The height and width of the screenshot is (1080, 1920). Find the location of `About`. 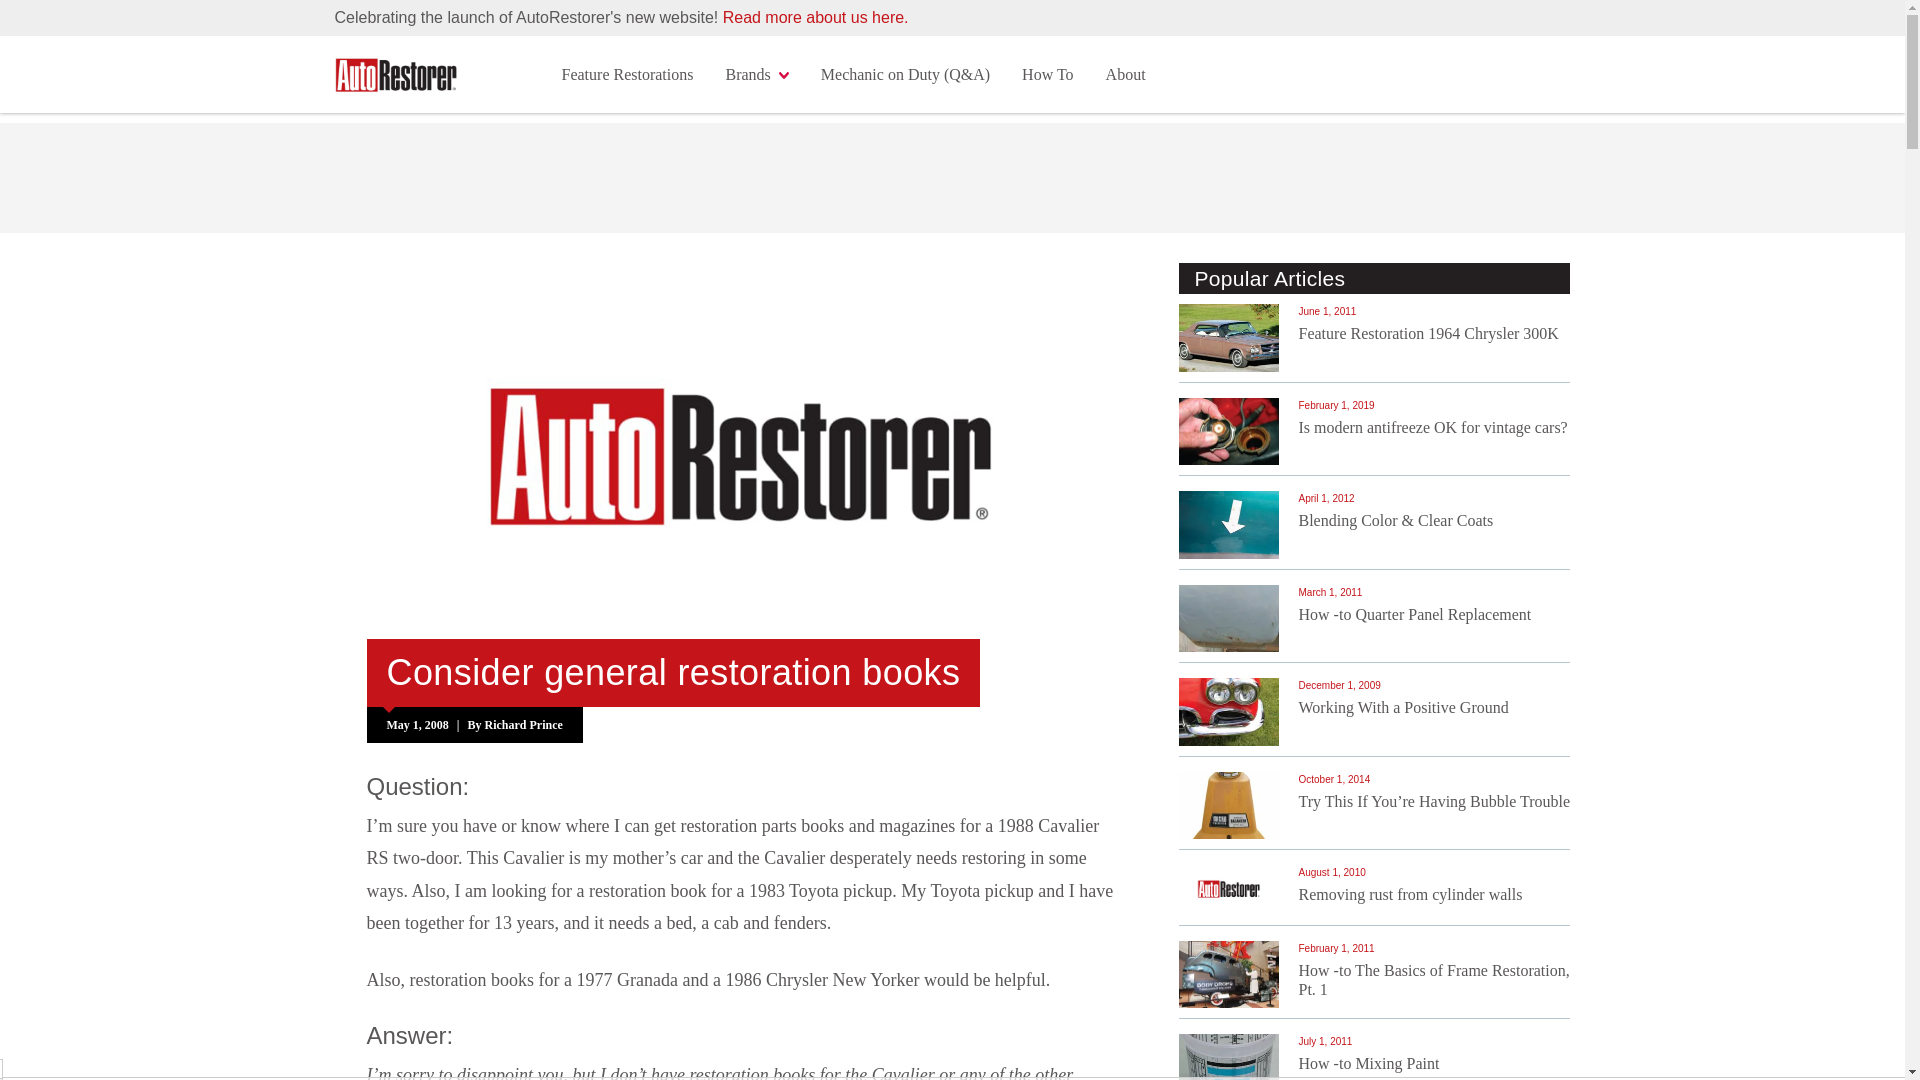

About is located at coordinates (1126, 74).